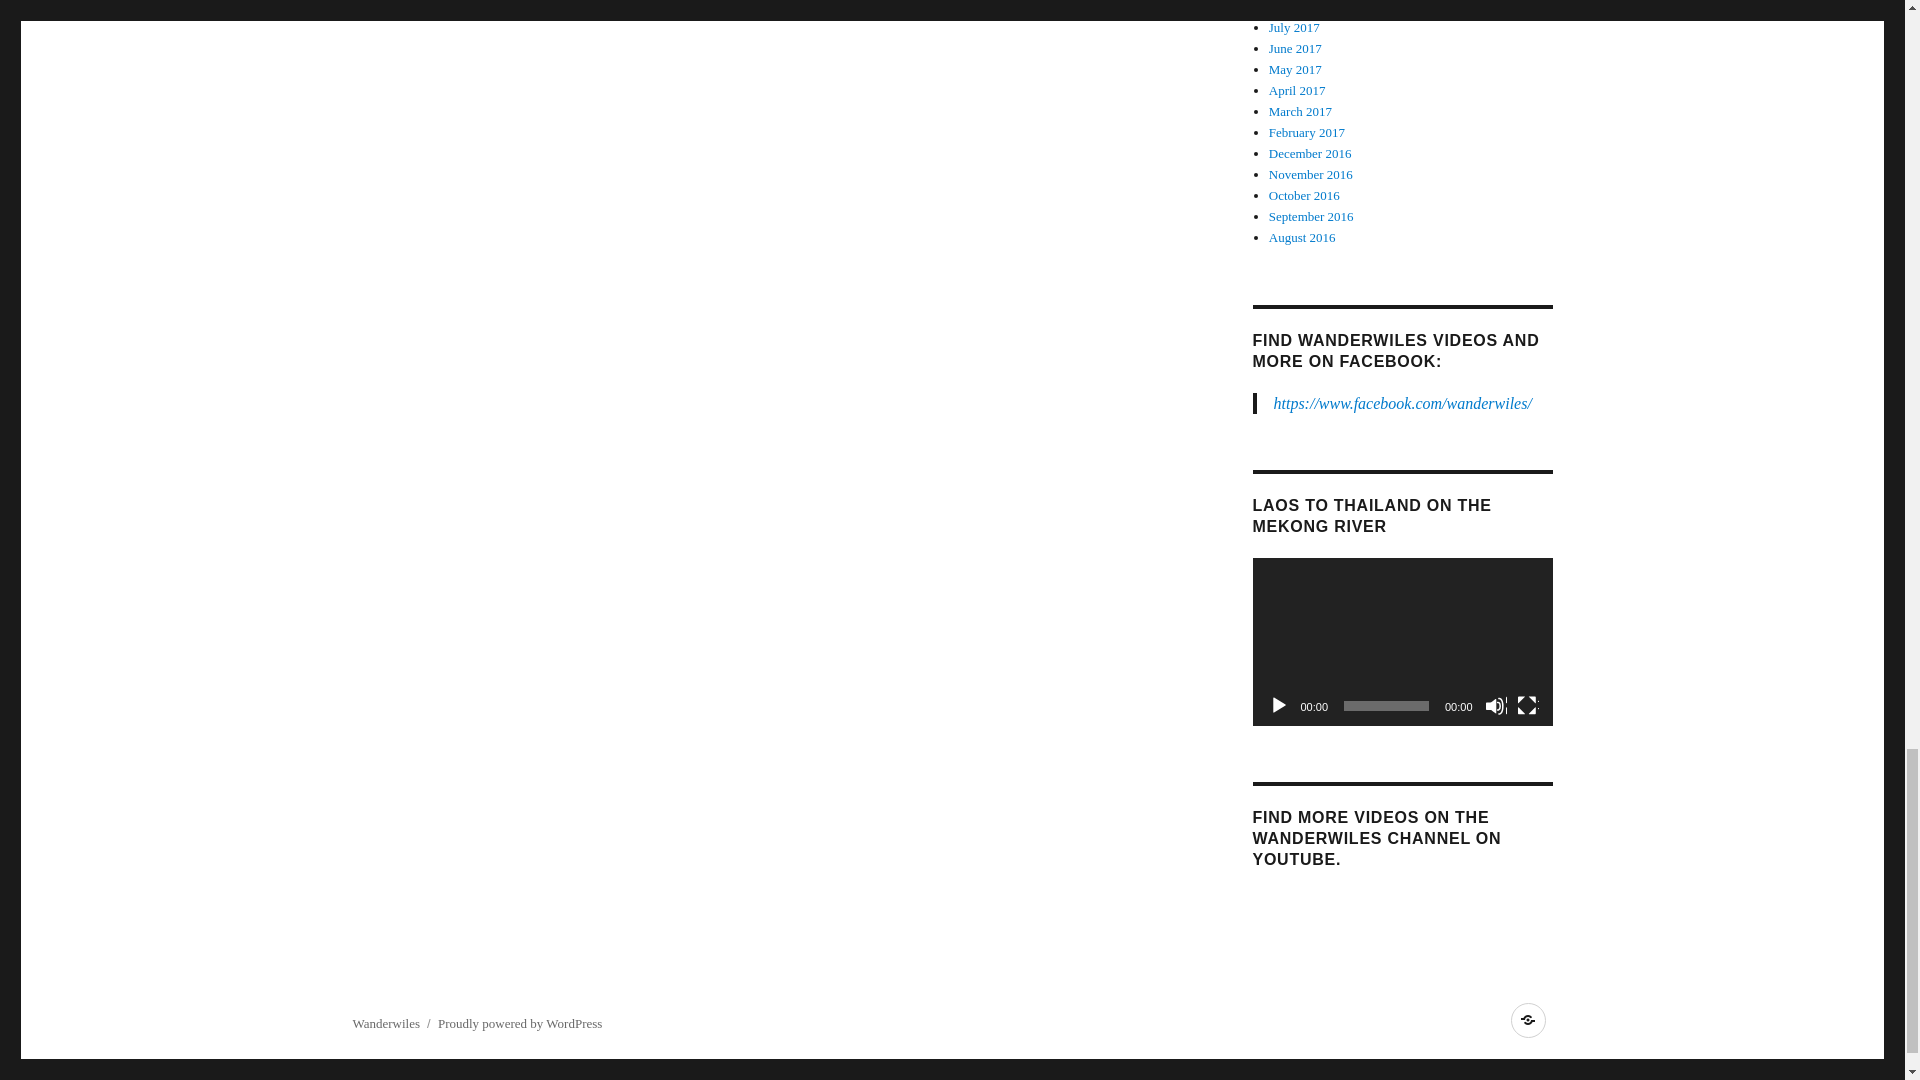 The width and height of the screenshot is (1920, 1080). I want to click on Play, so click(1278, 706).